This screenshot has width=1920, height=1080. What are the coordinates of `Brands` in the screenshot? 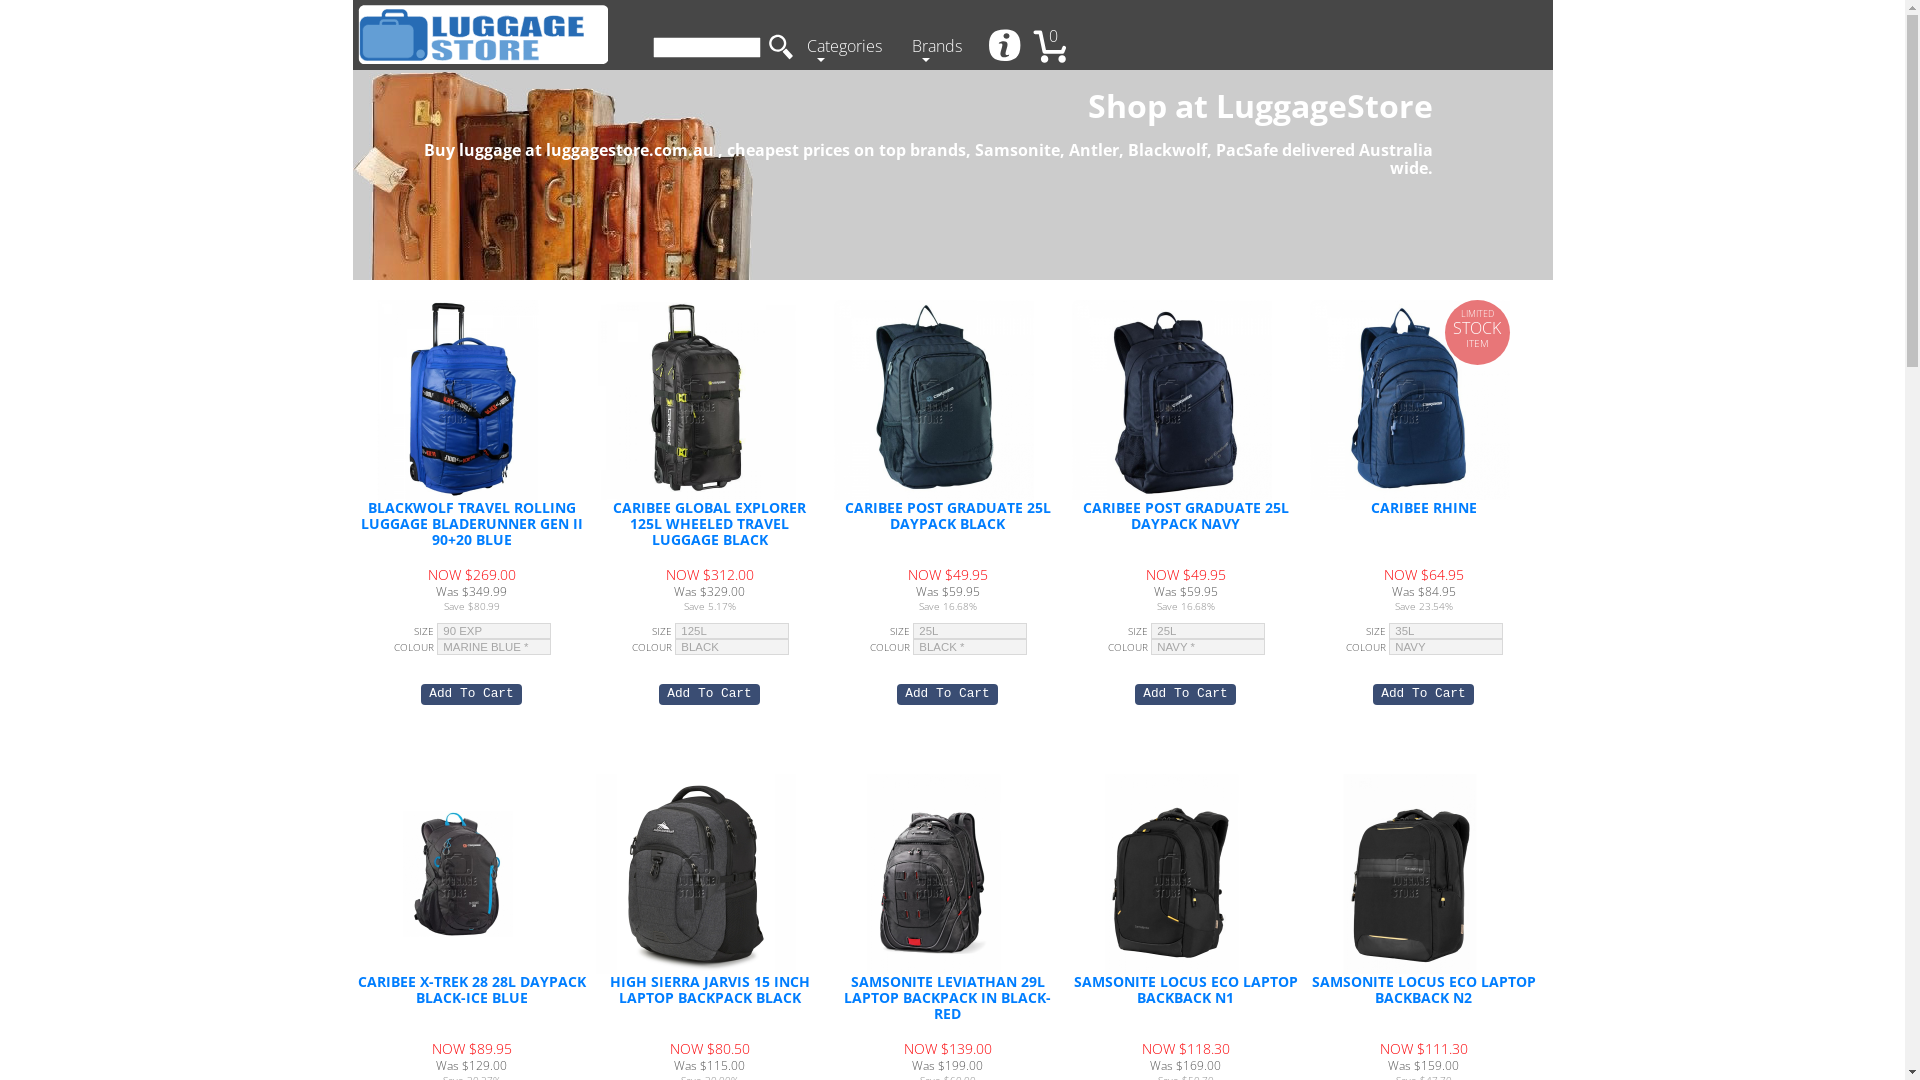 It's located at (942, 48).